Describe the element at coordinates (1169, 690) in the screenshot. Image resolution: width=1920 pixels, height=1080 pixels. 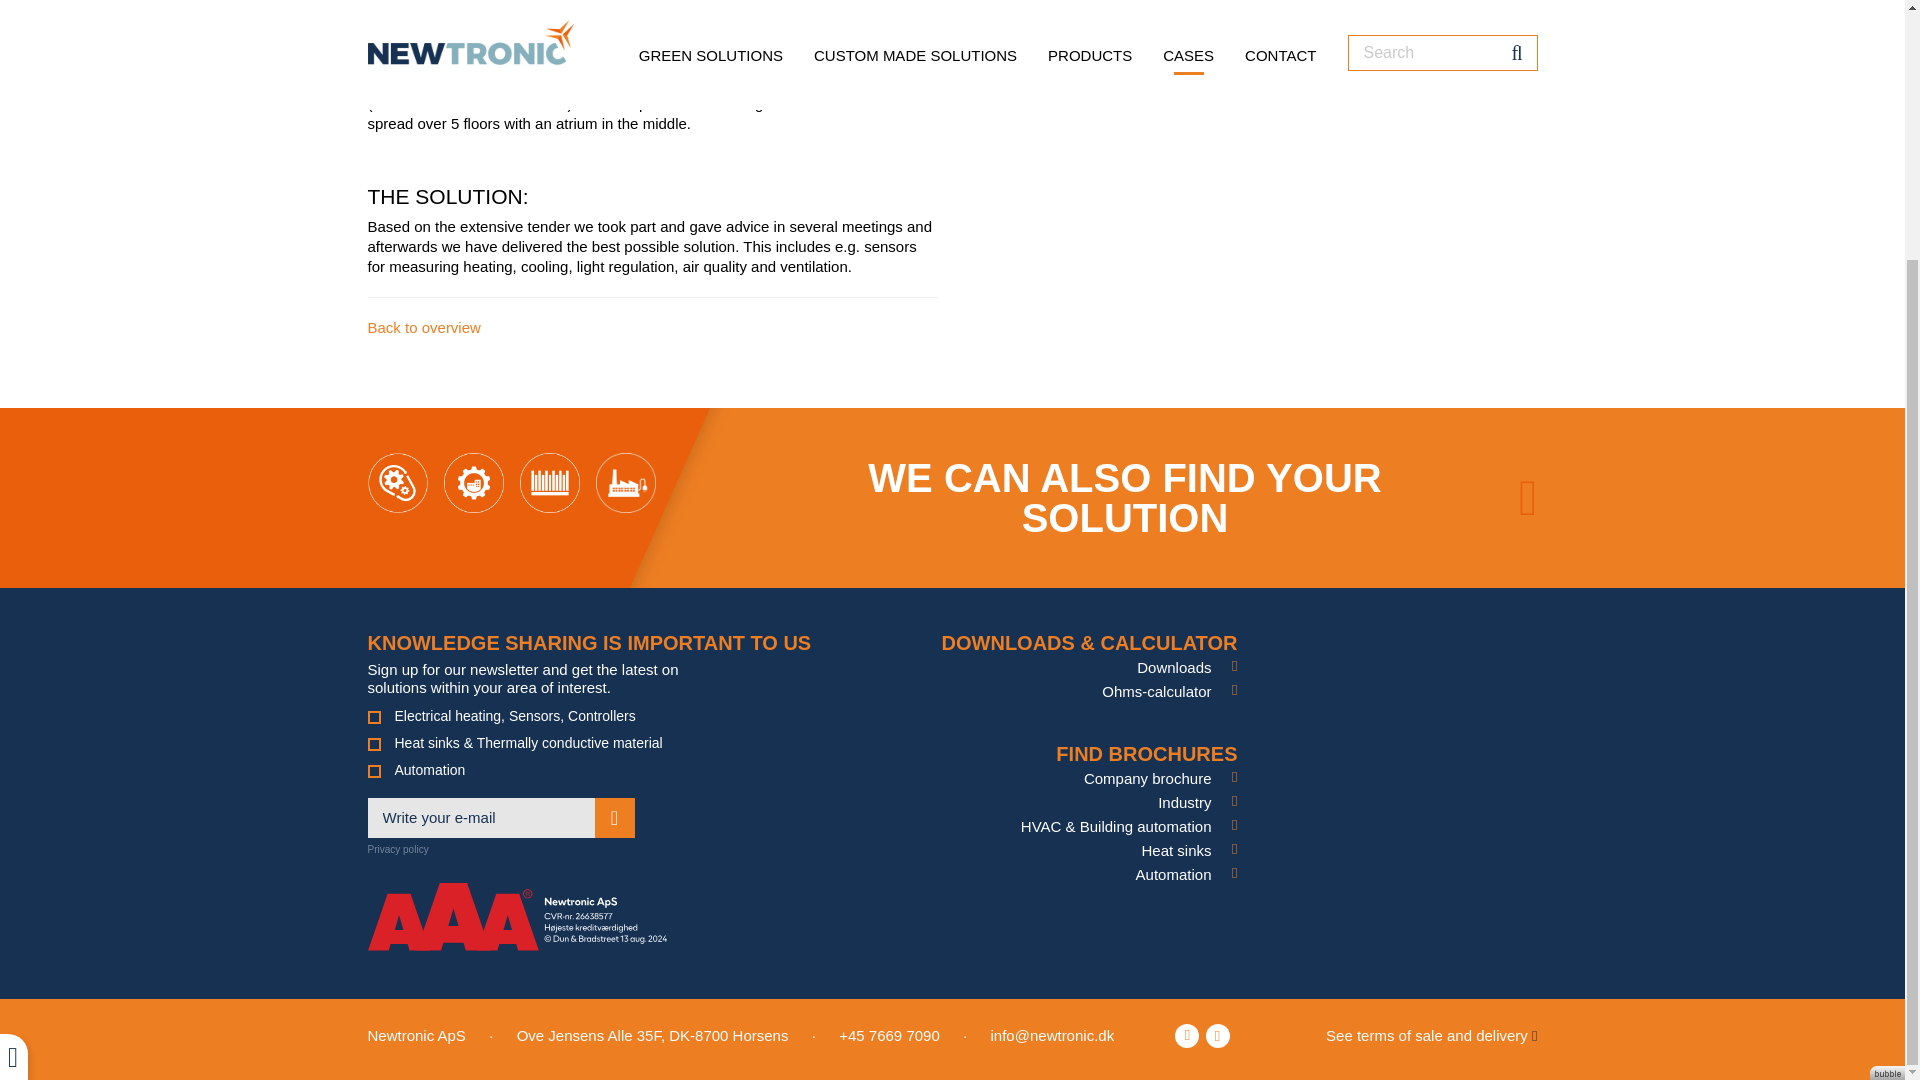
I see `Ohms-calculator` at that location.